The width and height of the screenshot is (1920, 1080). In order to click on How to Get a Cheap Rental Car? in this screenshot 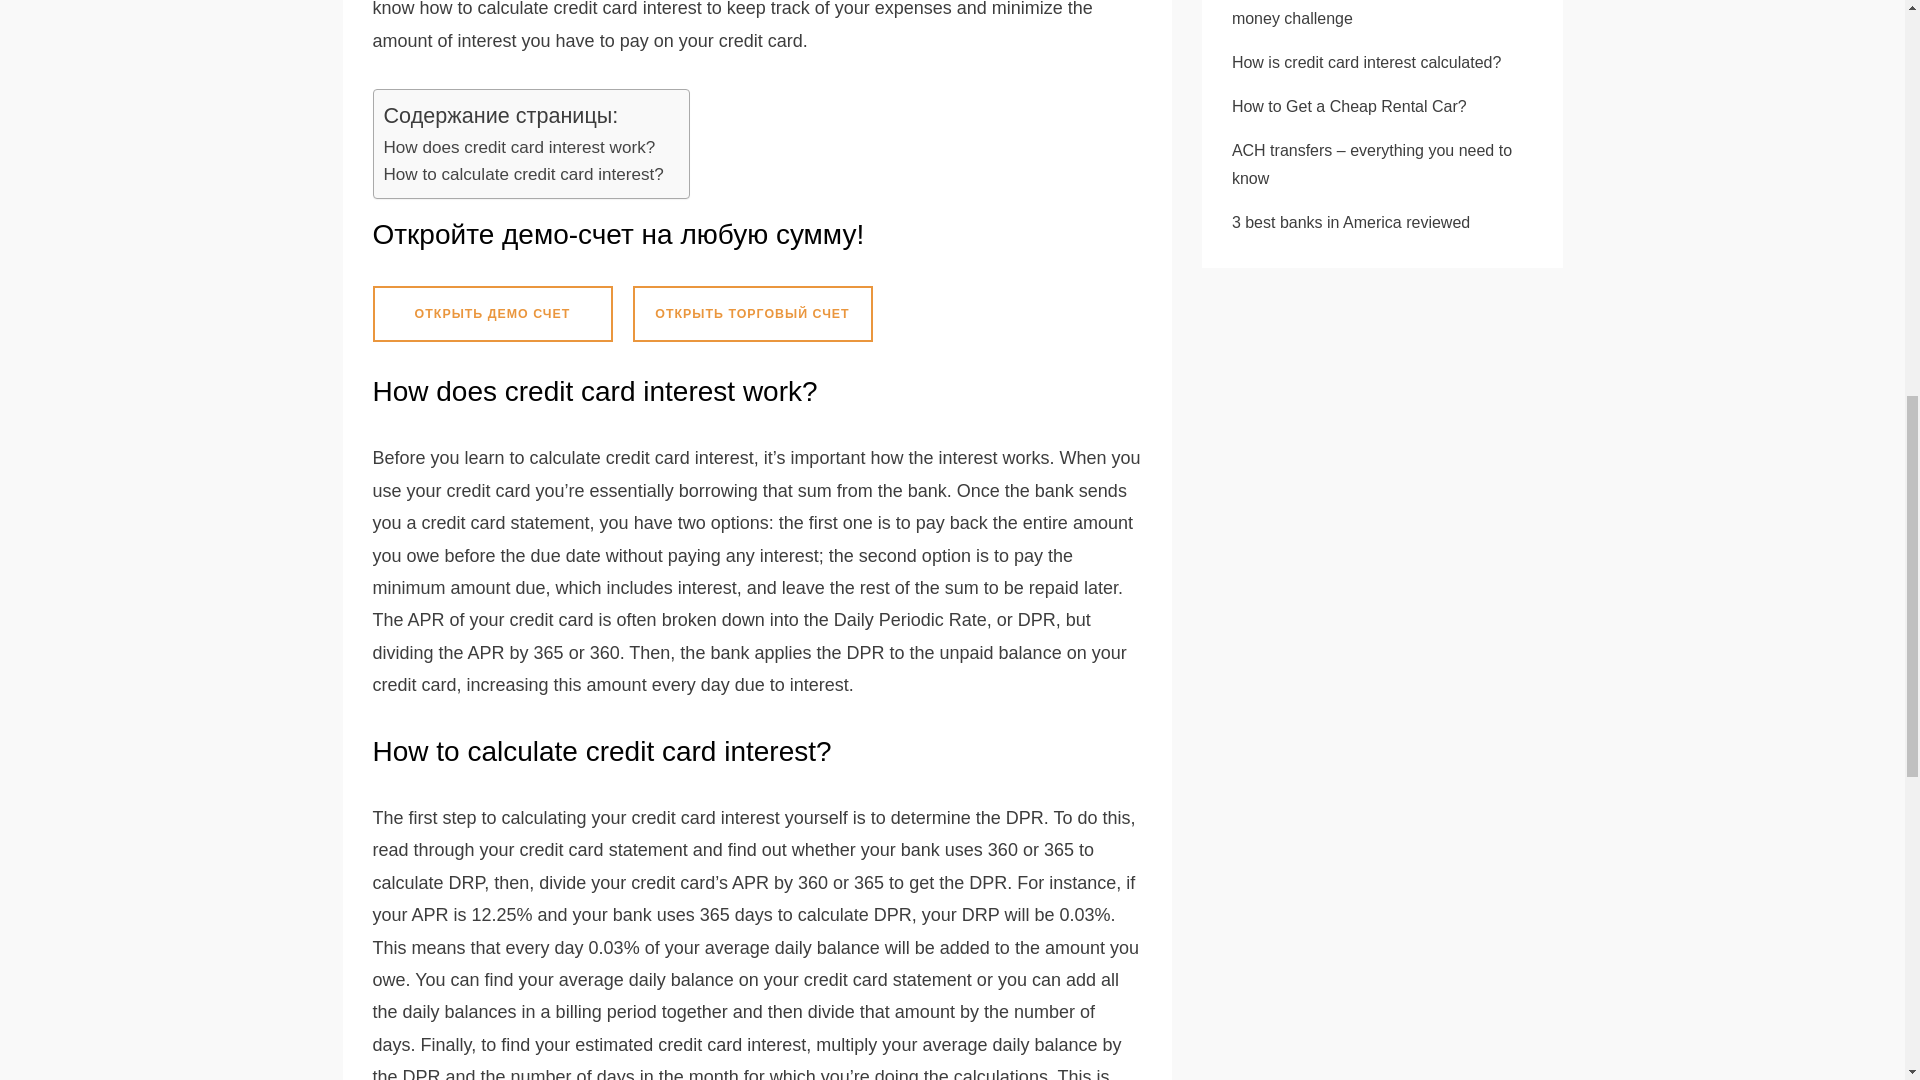, I will do `click(1349, 106)`.